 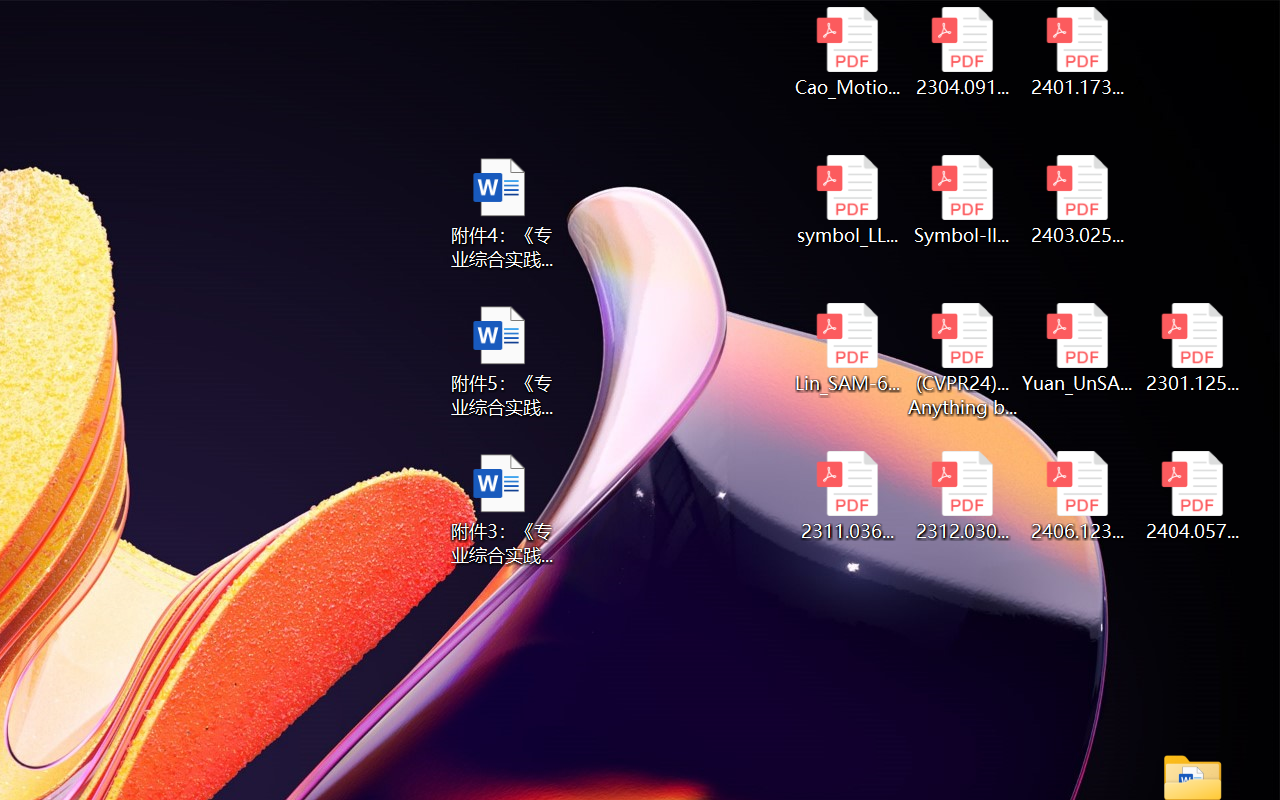 I want to click on 2406.12373v2.pdf, so click(x=1078, y=496).